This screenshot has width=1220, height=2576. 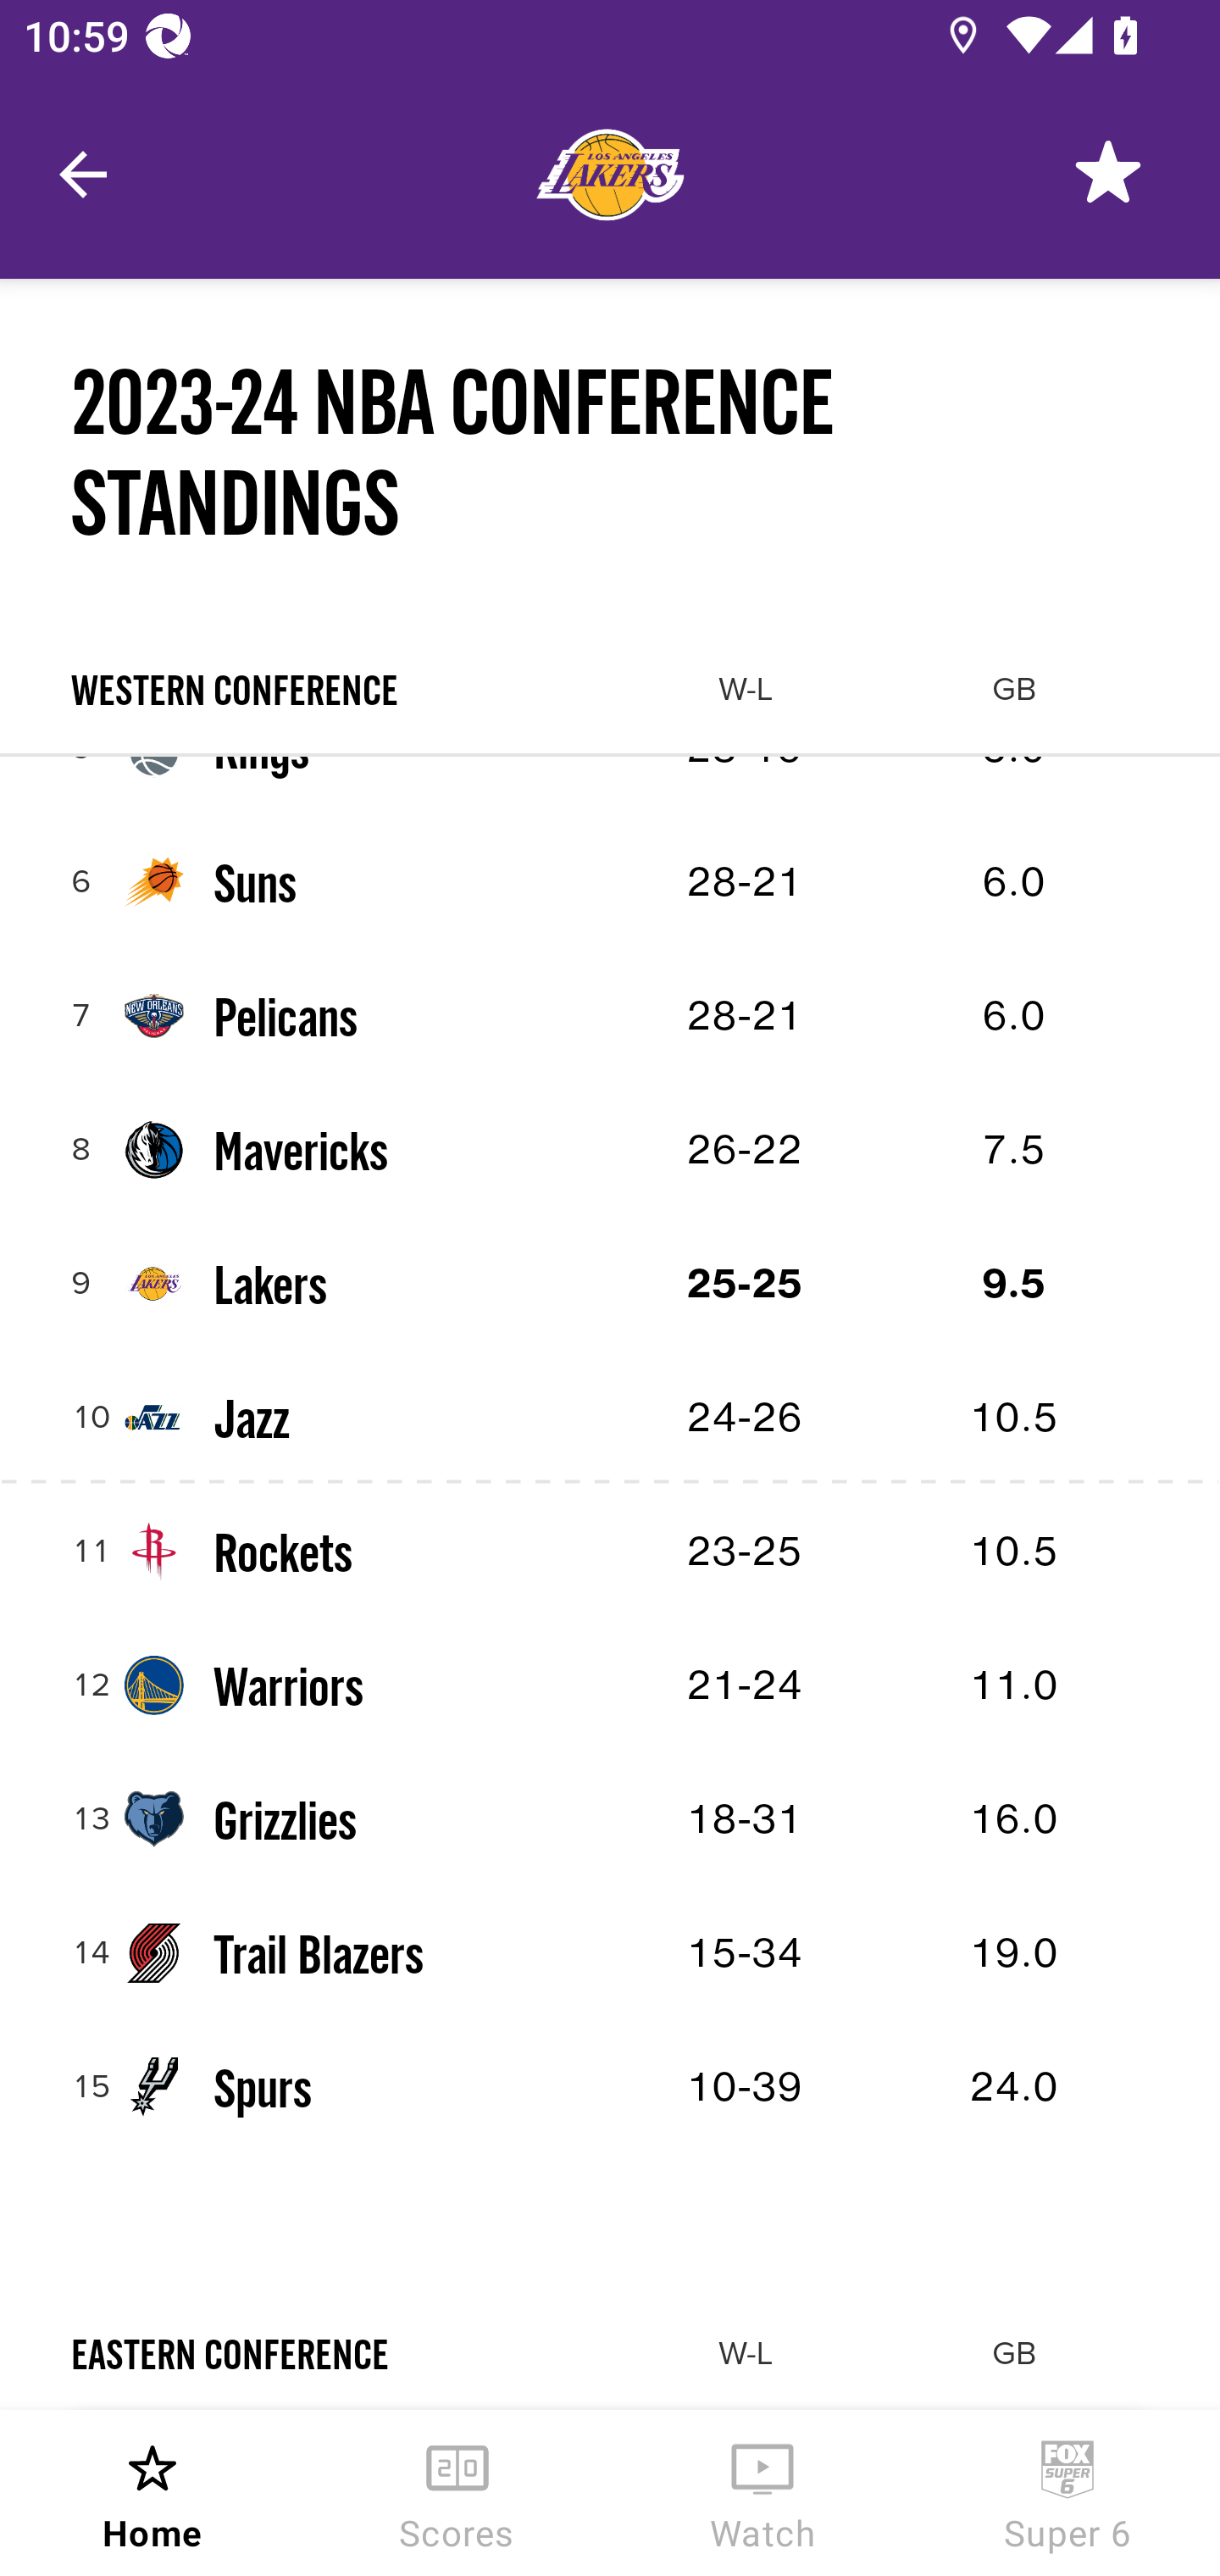 What do you see at coordinates (610, 882) in the screenshot?
I see `6 Suns 28-21 6.0` at bounding box center [610, 882].